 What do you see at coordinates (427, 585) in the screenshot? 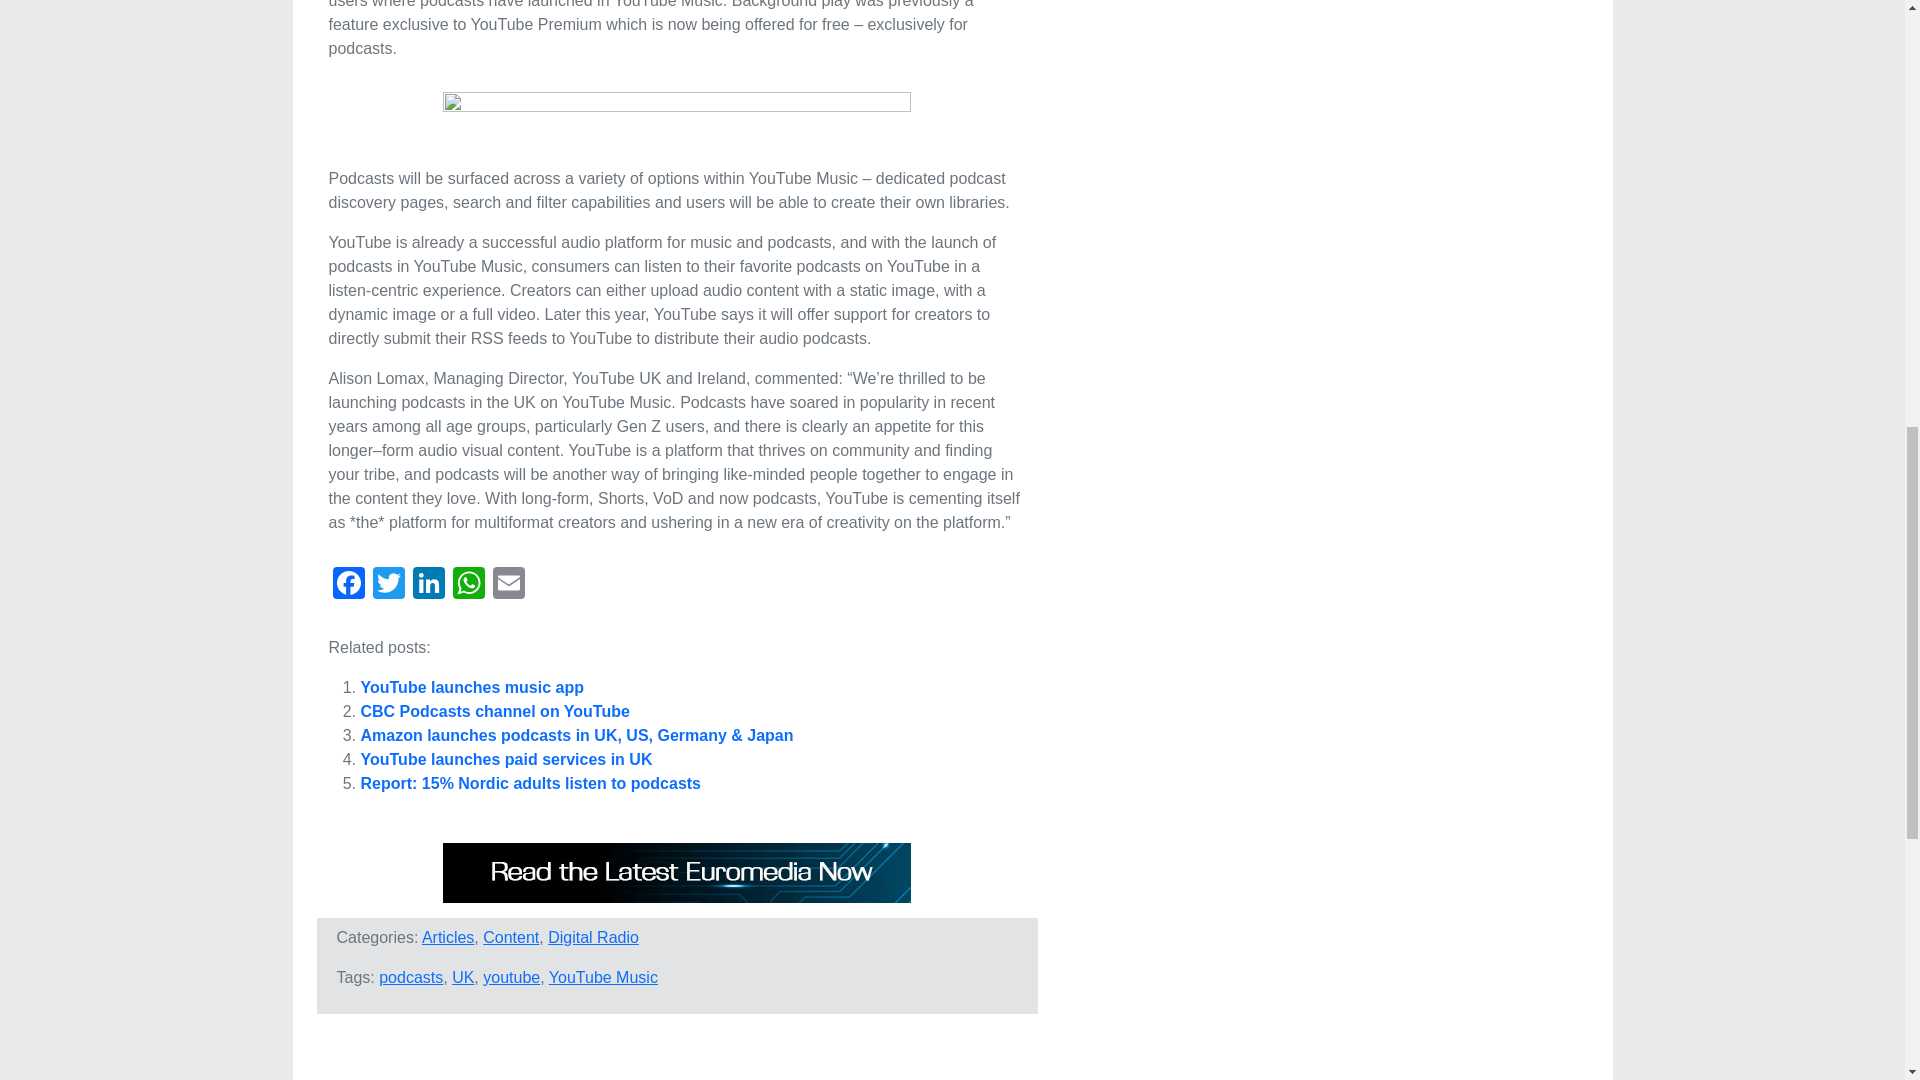
I see `LinkedIn` at bounding box center [427, 585].